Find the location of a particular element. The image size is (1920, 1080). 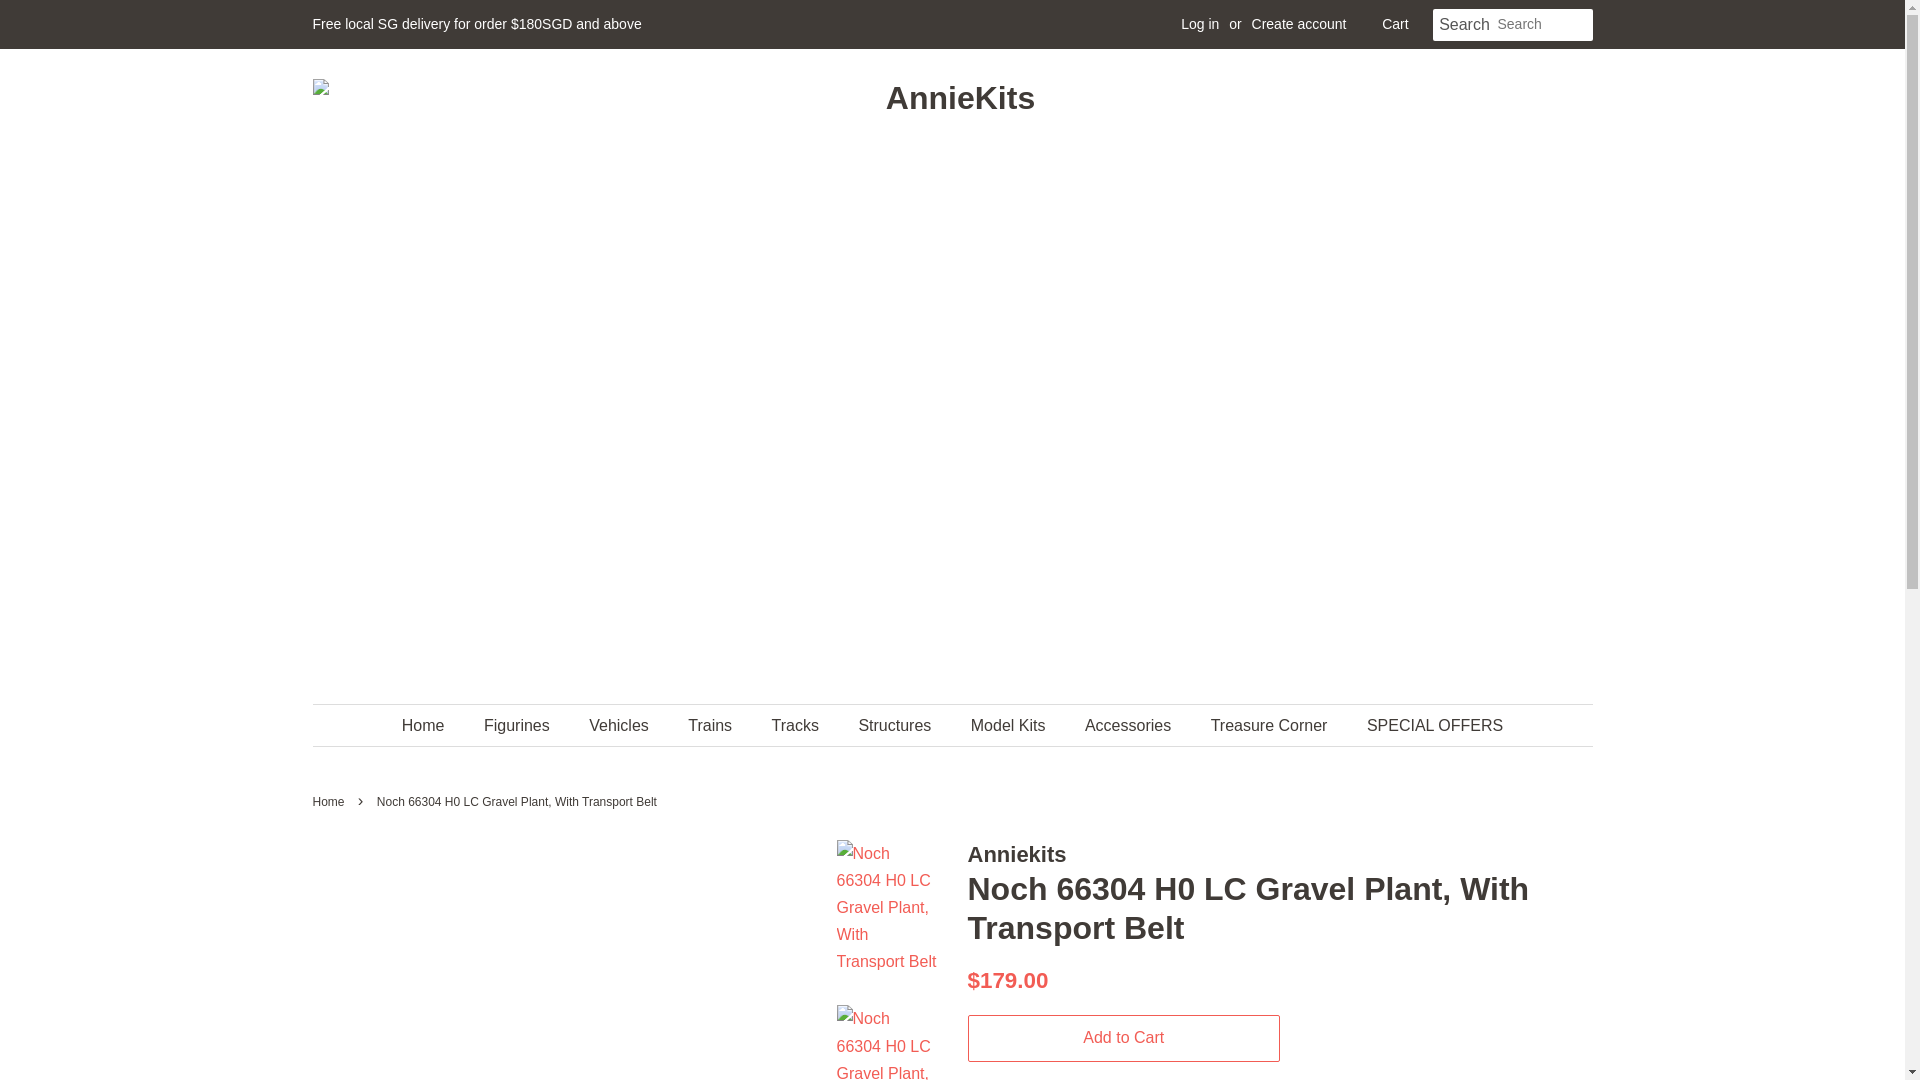

Cart is located at coordinates (1394, 24).